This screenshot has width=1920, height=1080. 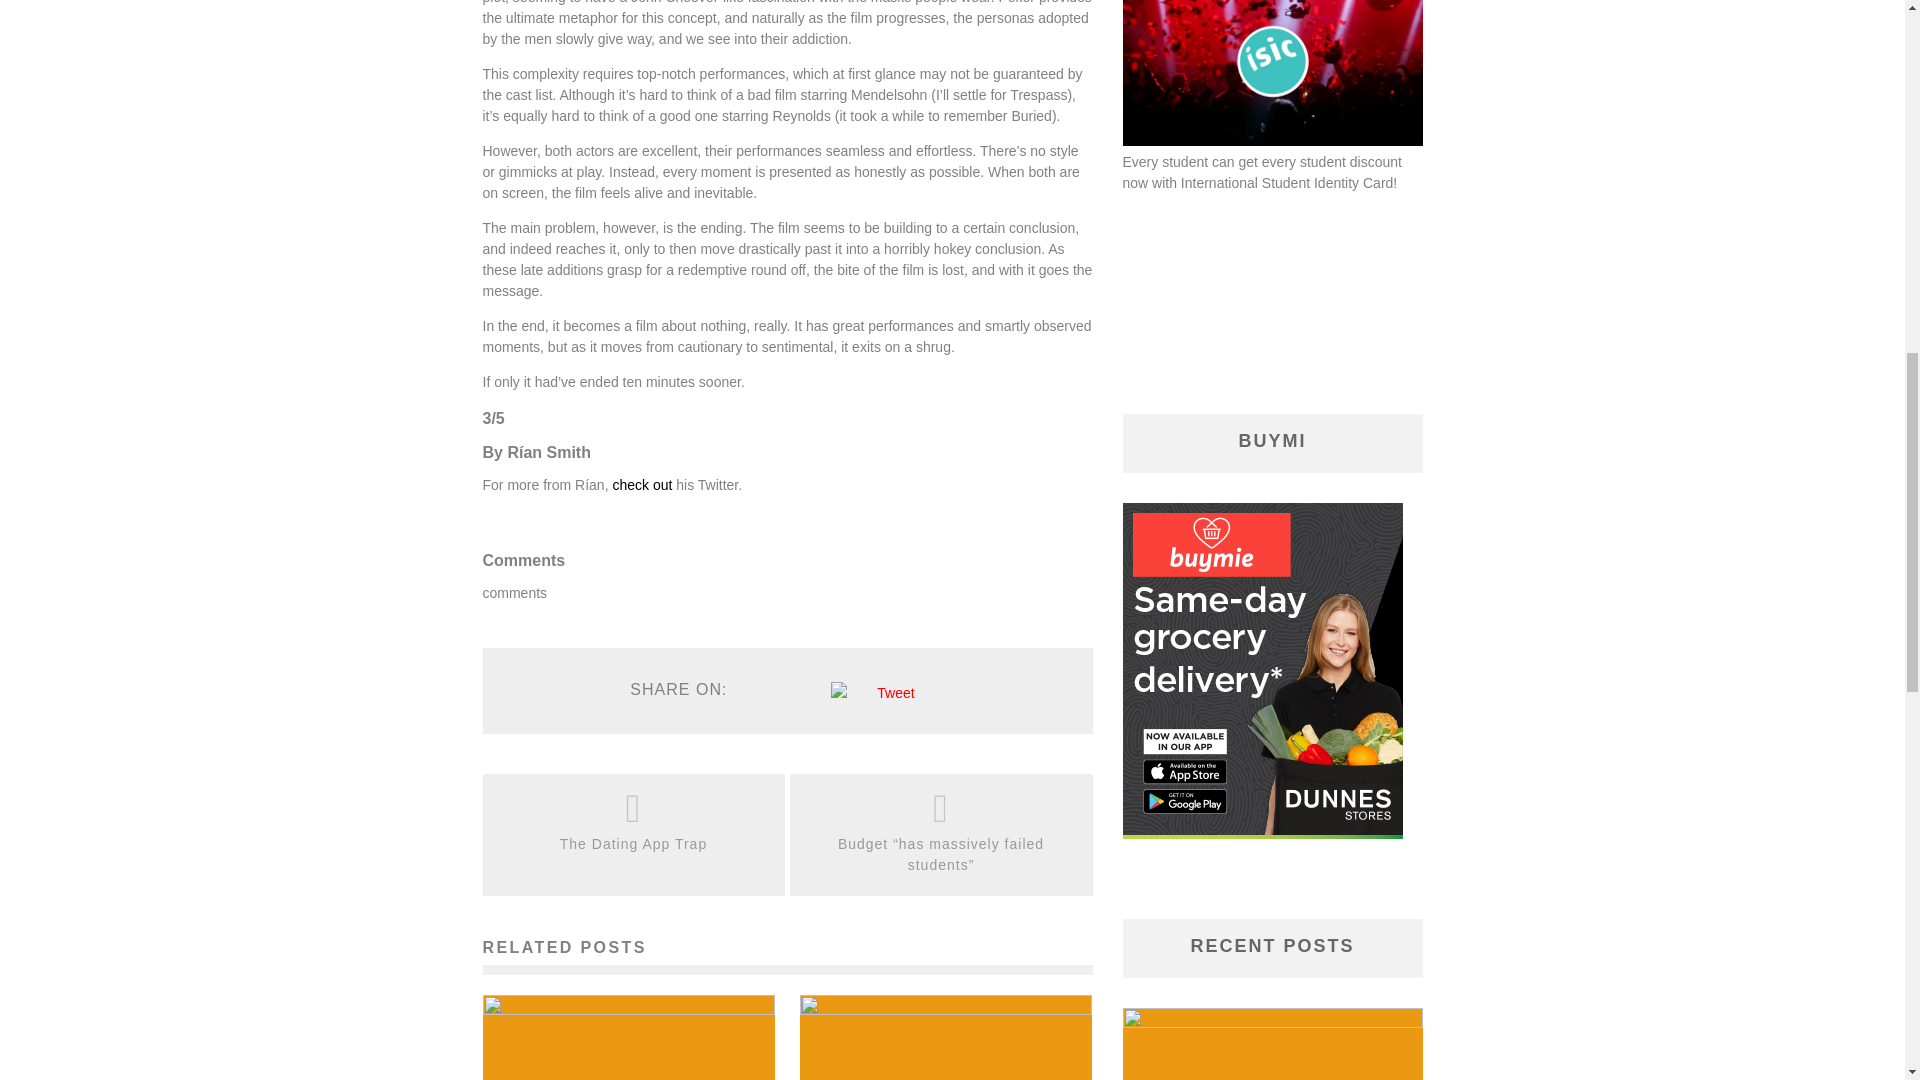 What do you see at coordinates (1261, 834) in the screenshot?
I see `Buymi` at bounding box center [1261, 834].